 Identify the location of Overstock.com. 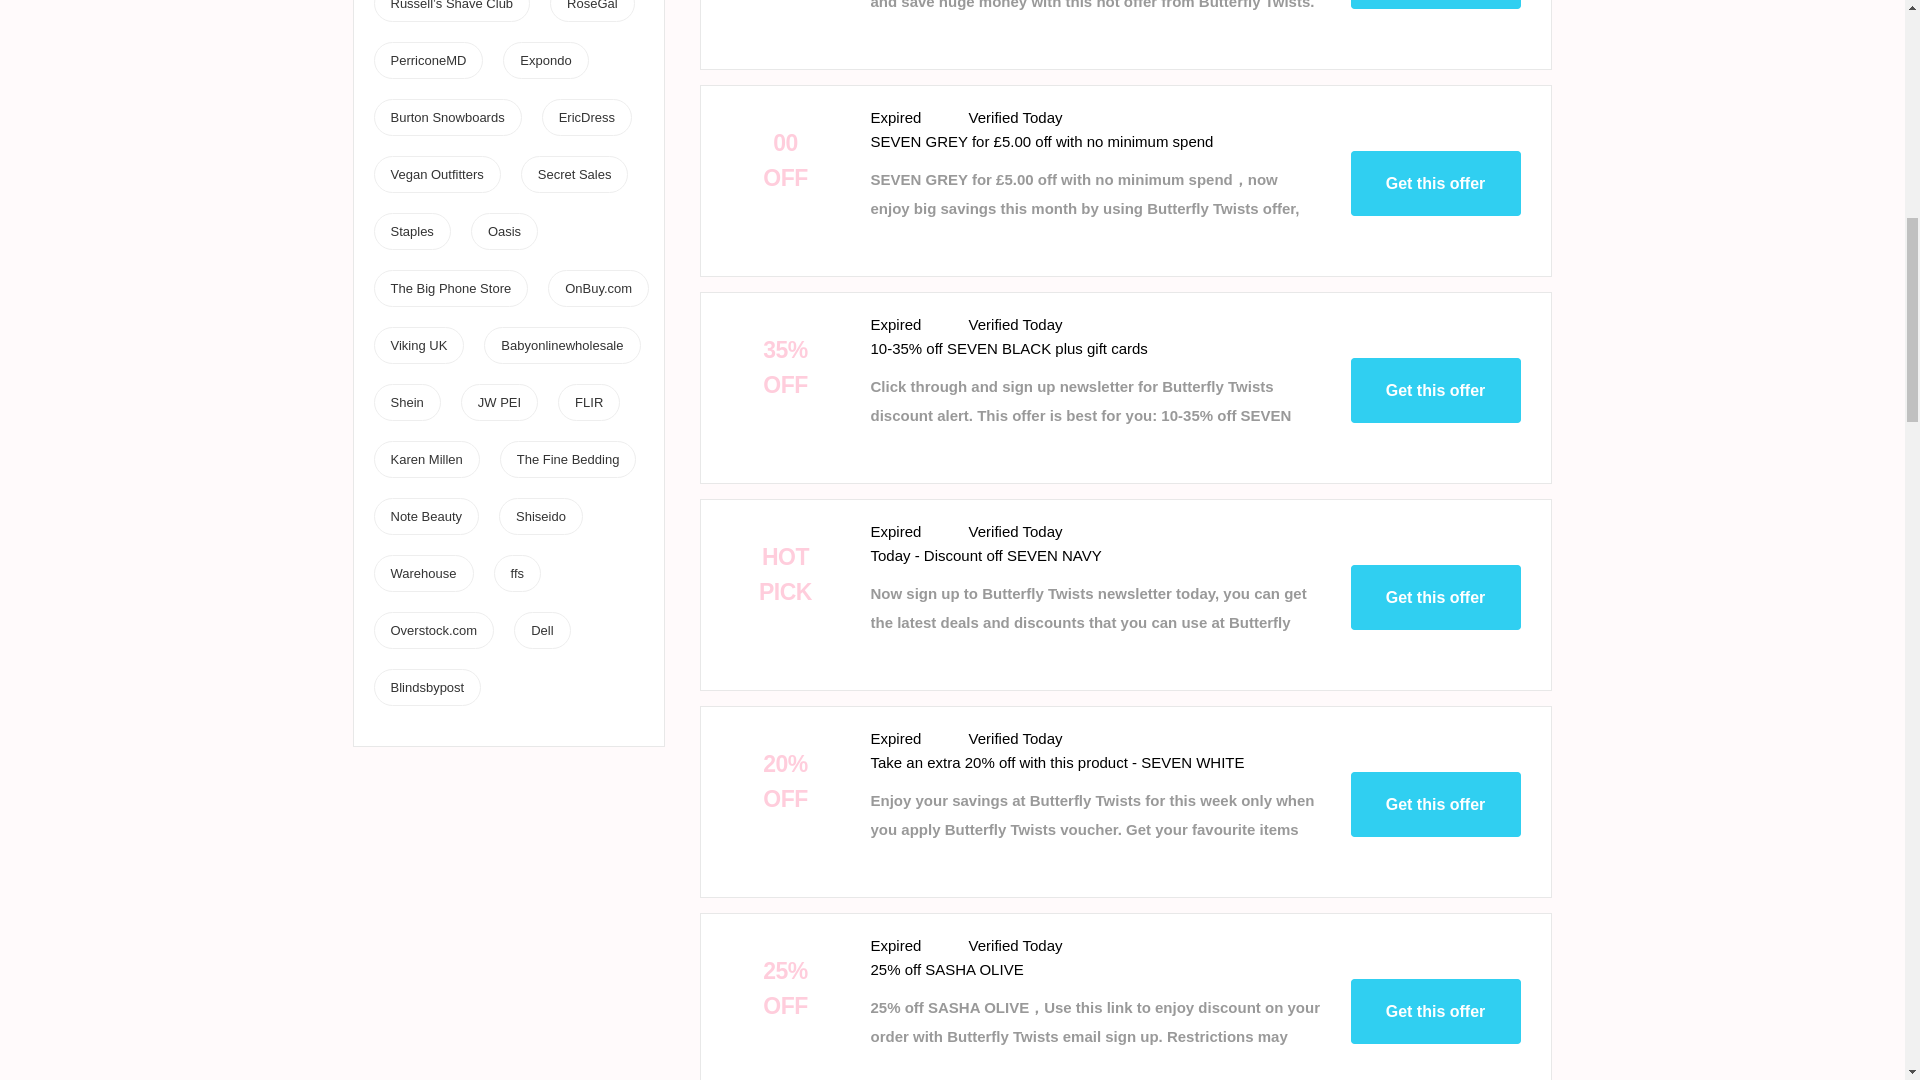
(432, 630).